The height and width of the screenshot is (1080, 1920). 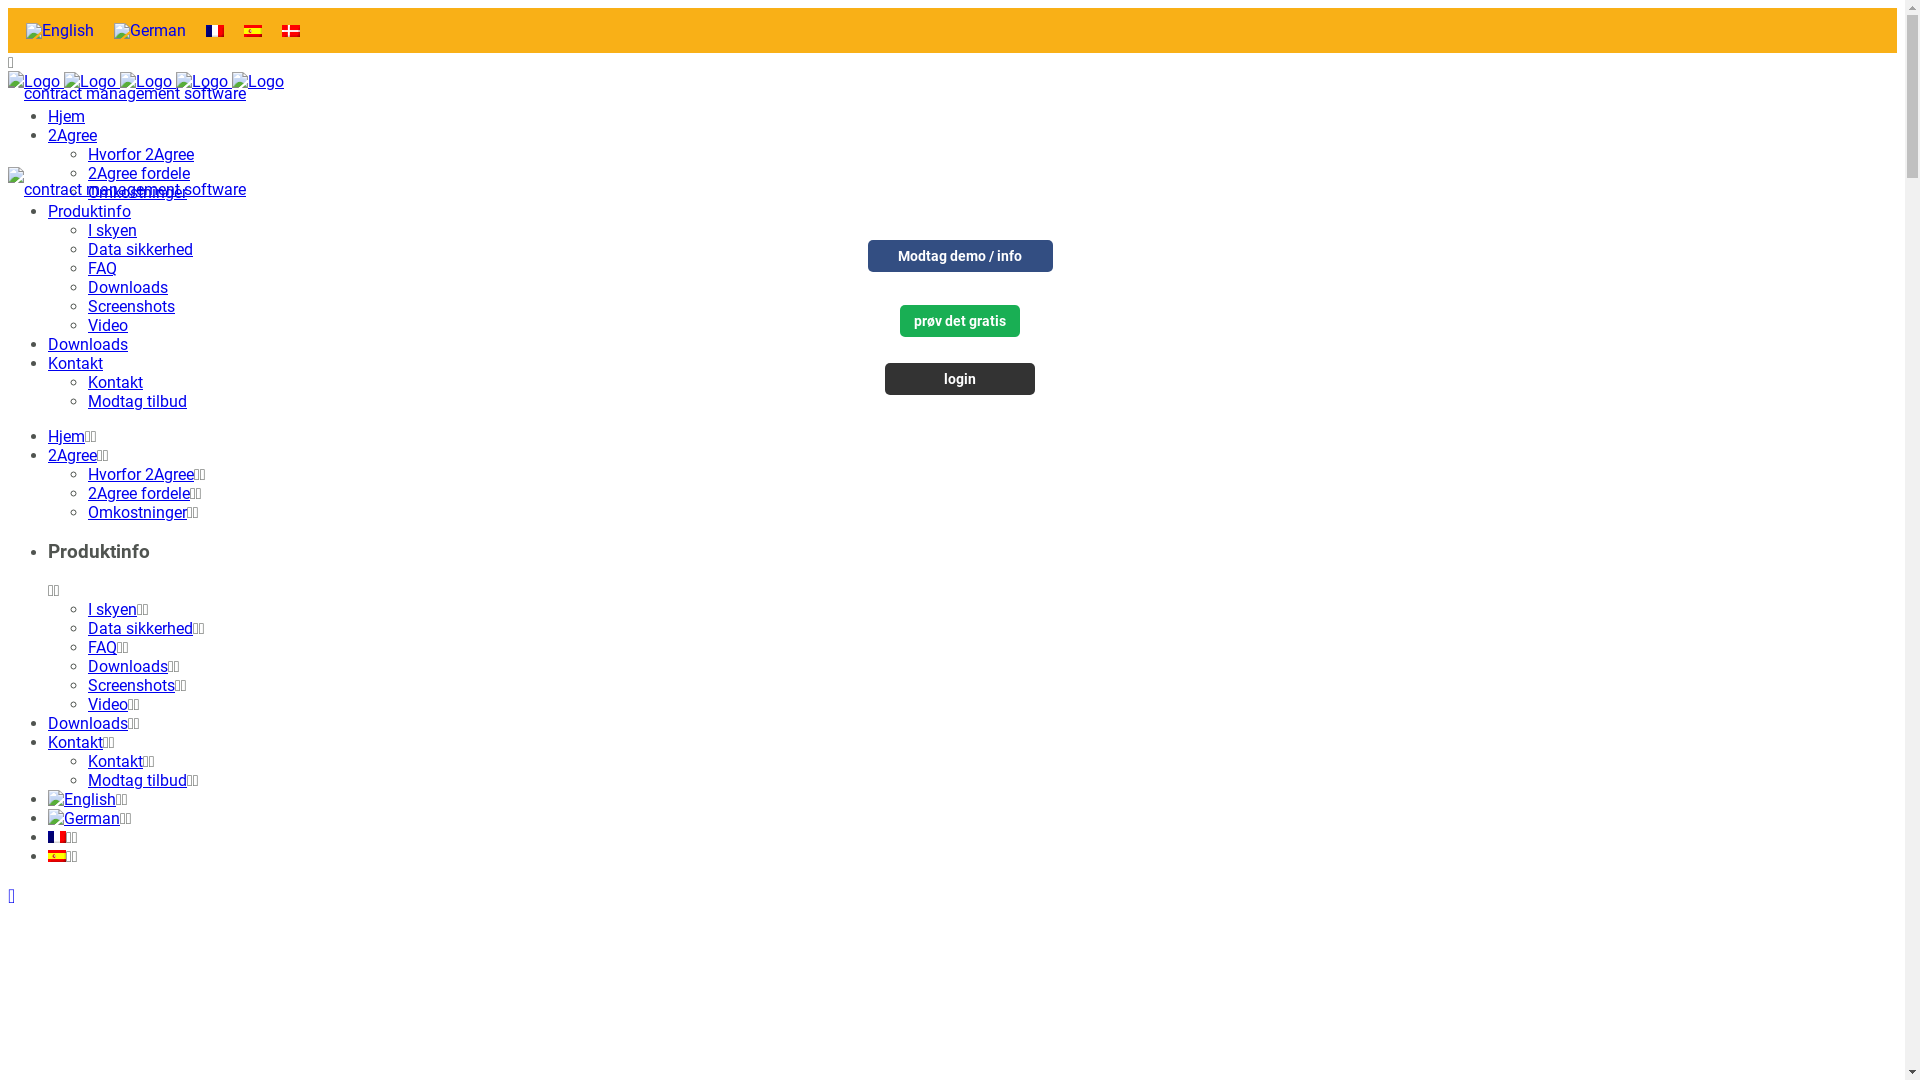 What do you see at coordinates (138, 192) in the screenshot?
I see `Omkostninger` at bounding box center [138, 192].